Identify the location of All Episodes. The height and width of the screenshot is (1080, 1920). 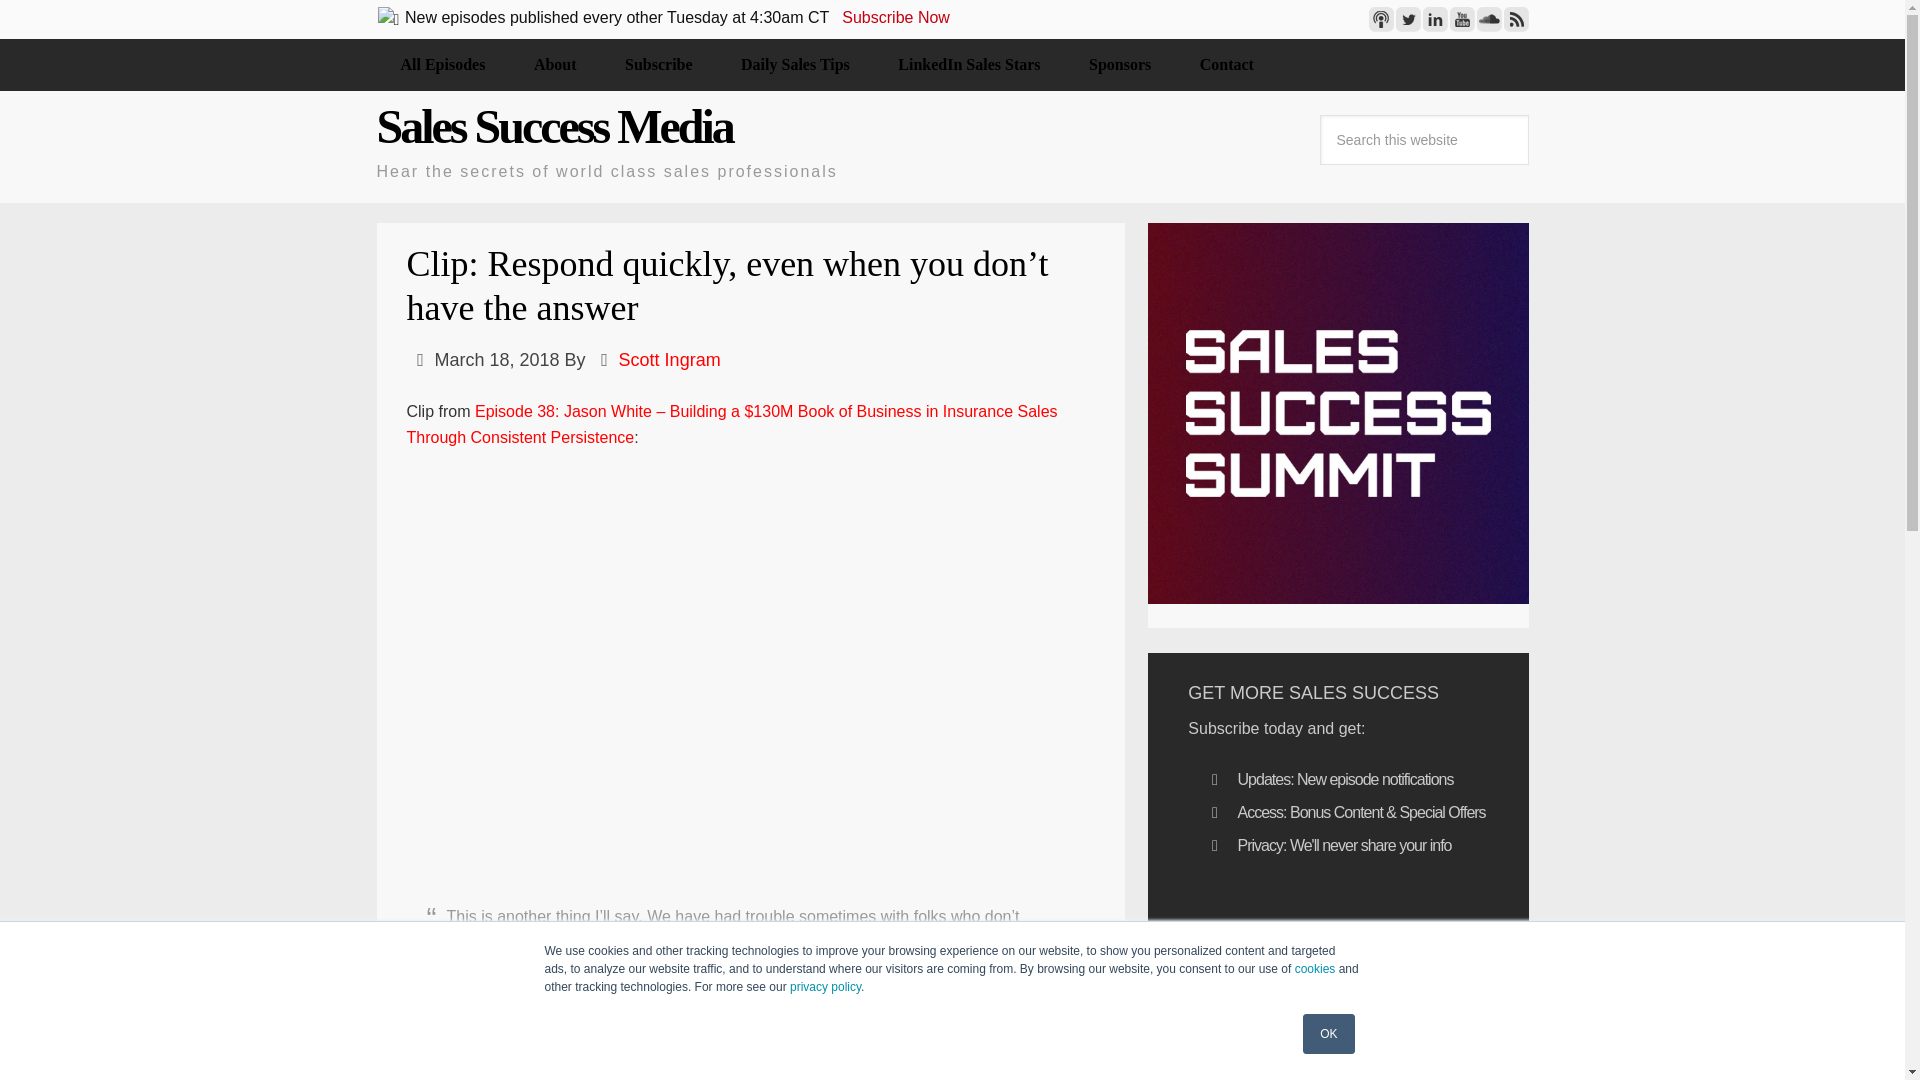
(442, 64).